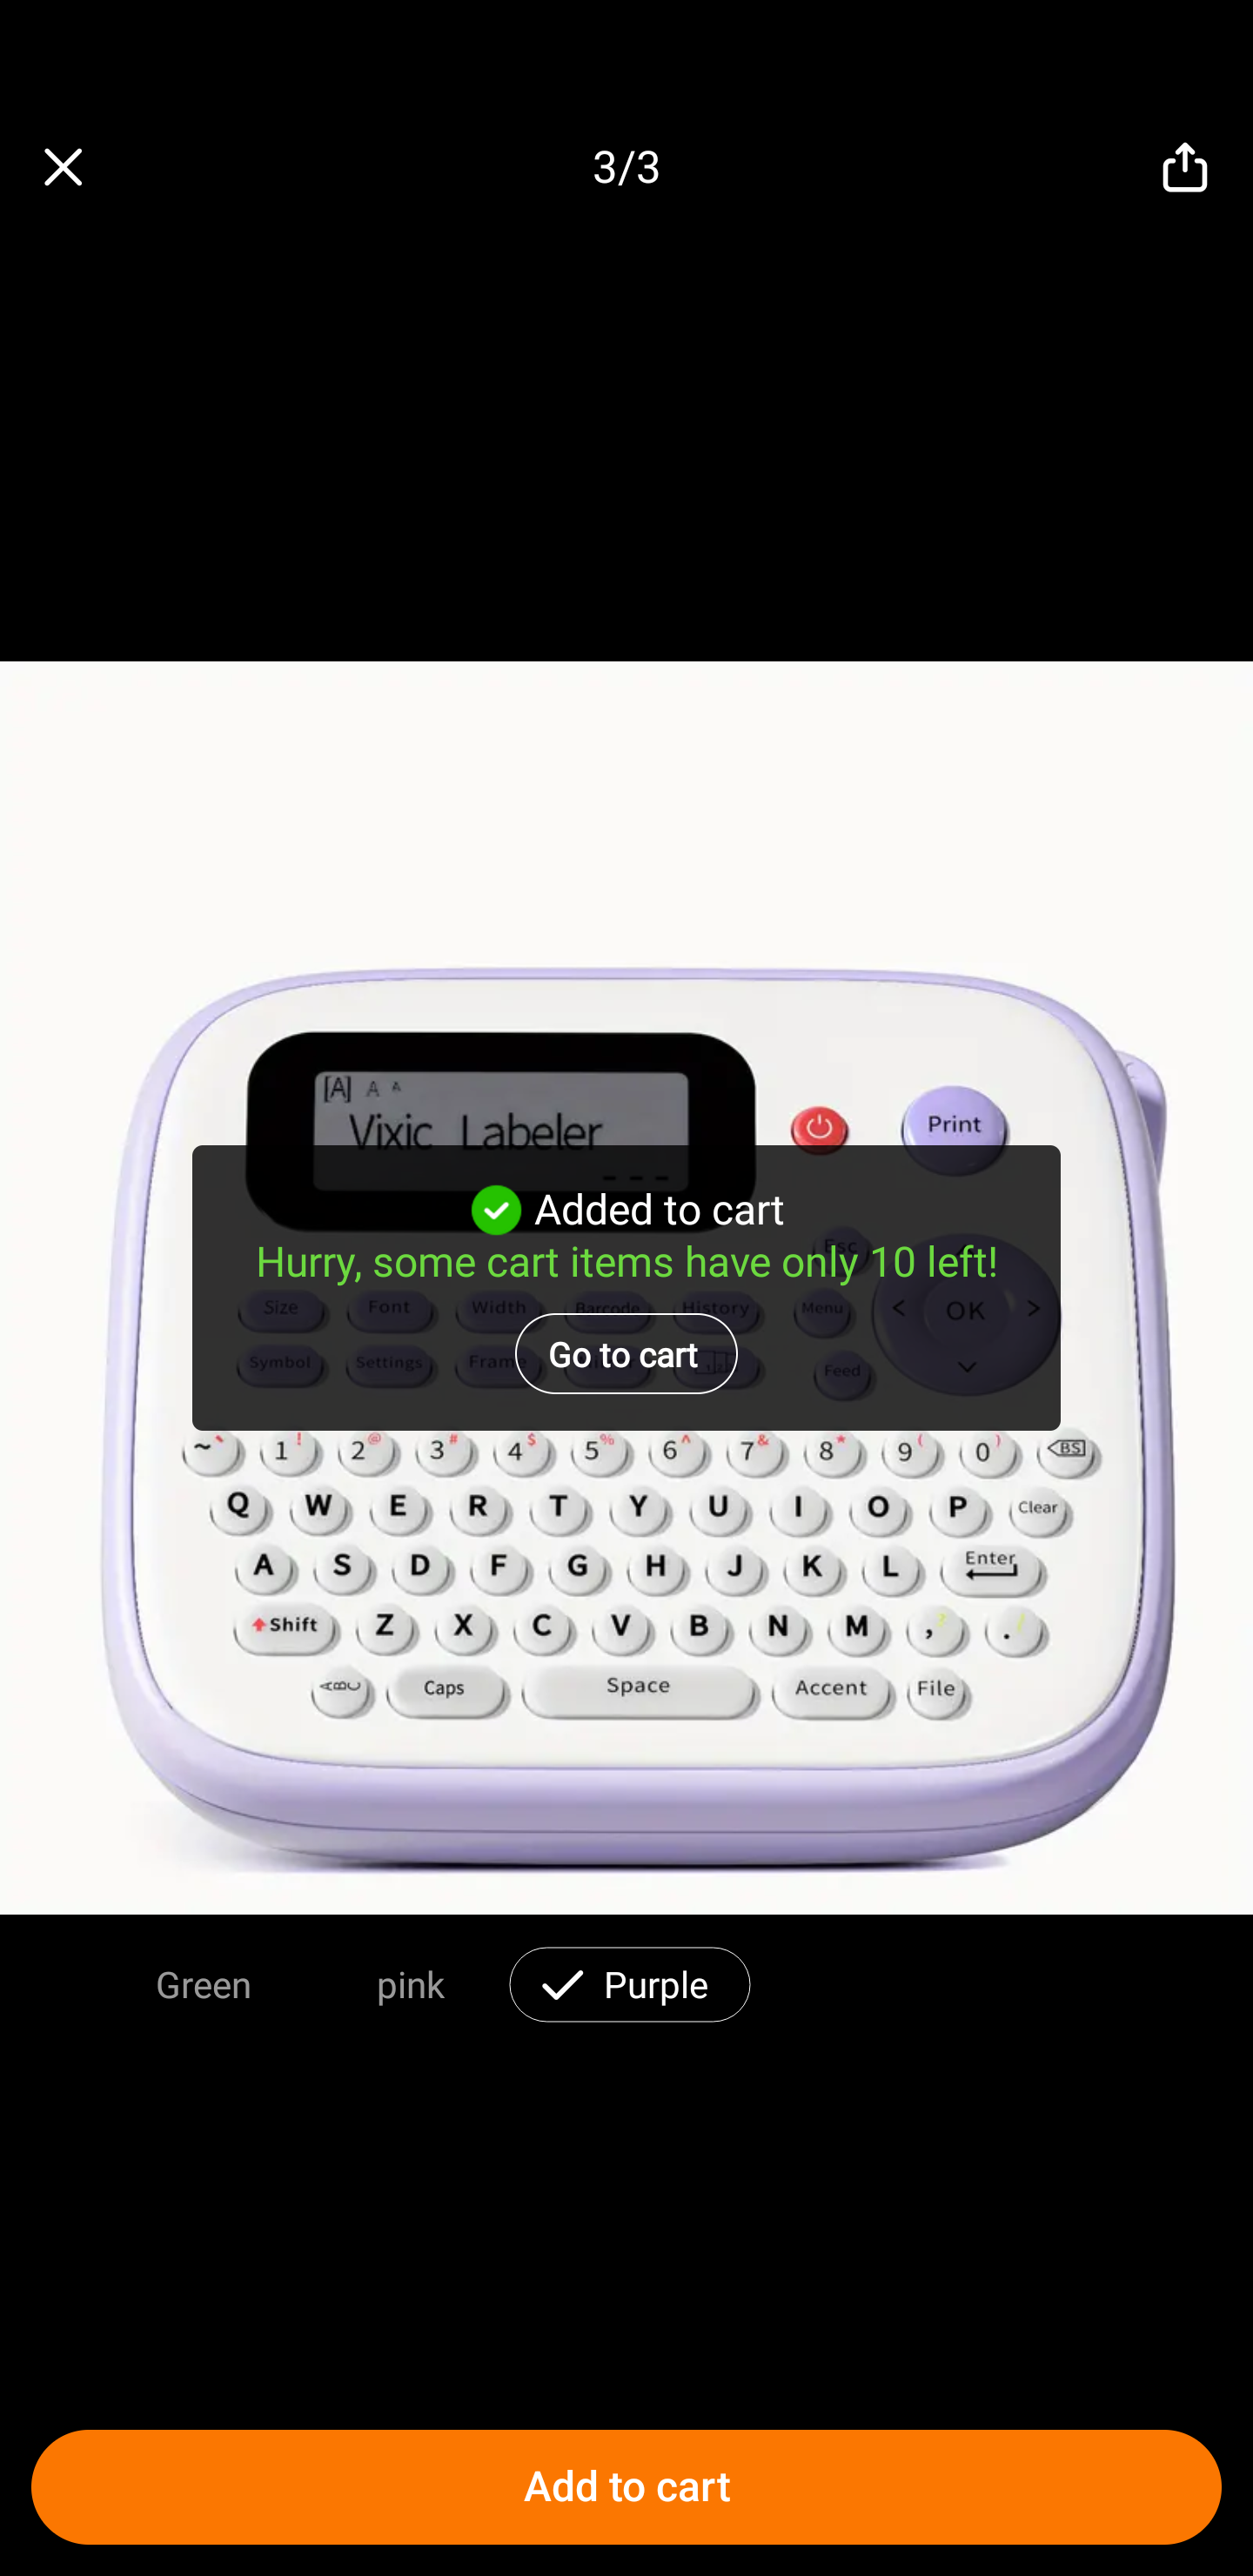 This screenshot has width=1253, height=2576. What do you see at coordinates (656, 1982) in the screenshot?
I see `Purple` at bounding box center [656, 1982].